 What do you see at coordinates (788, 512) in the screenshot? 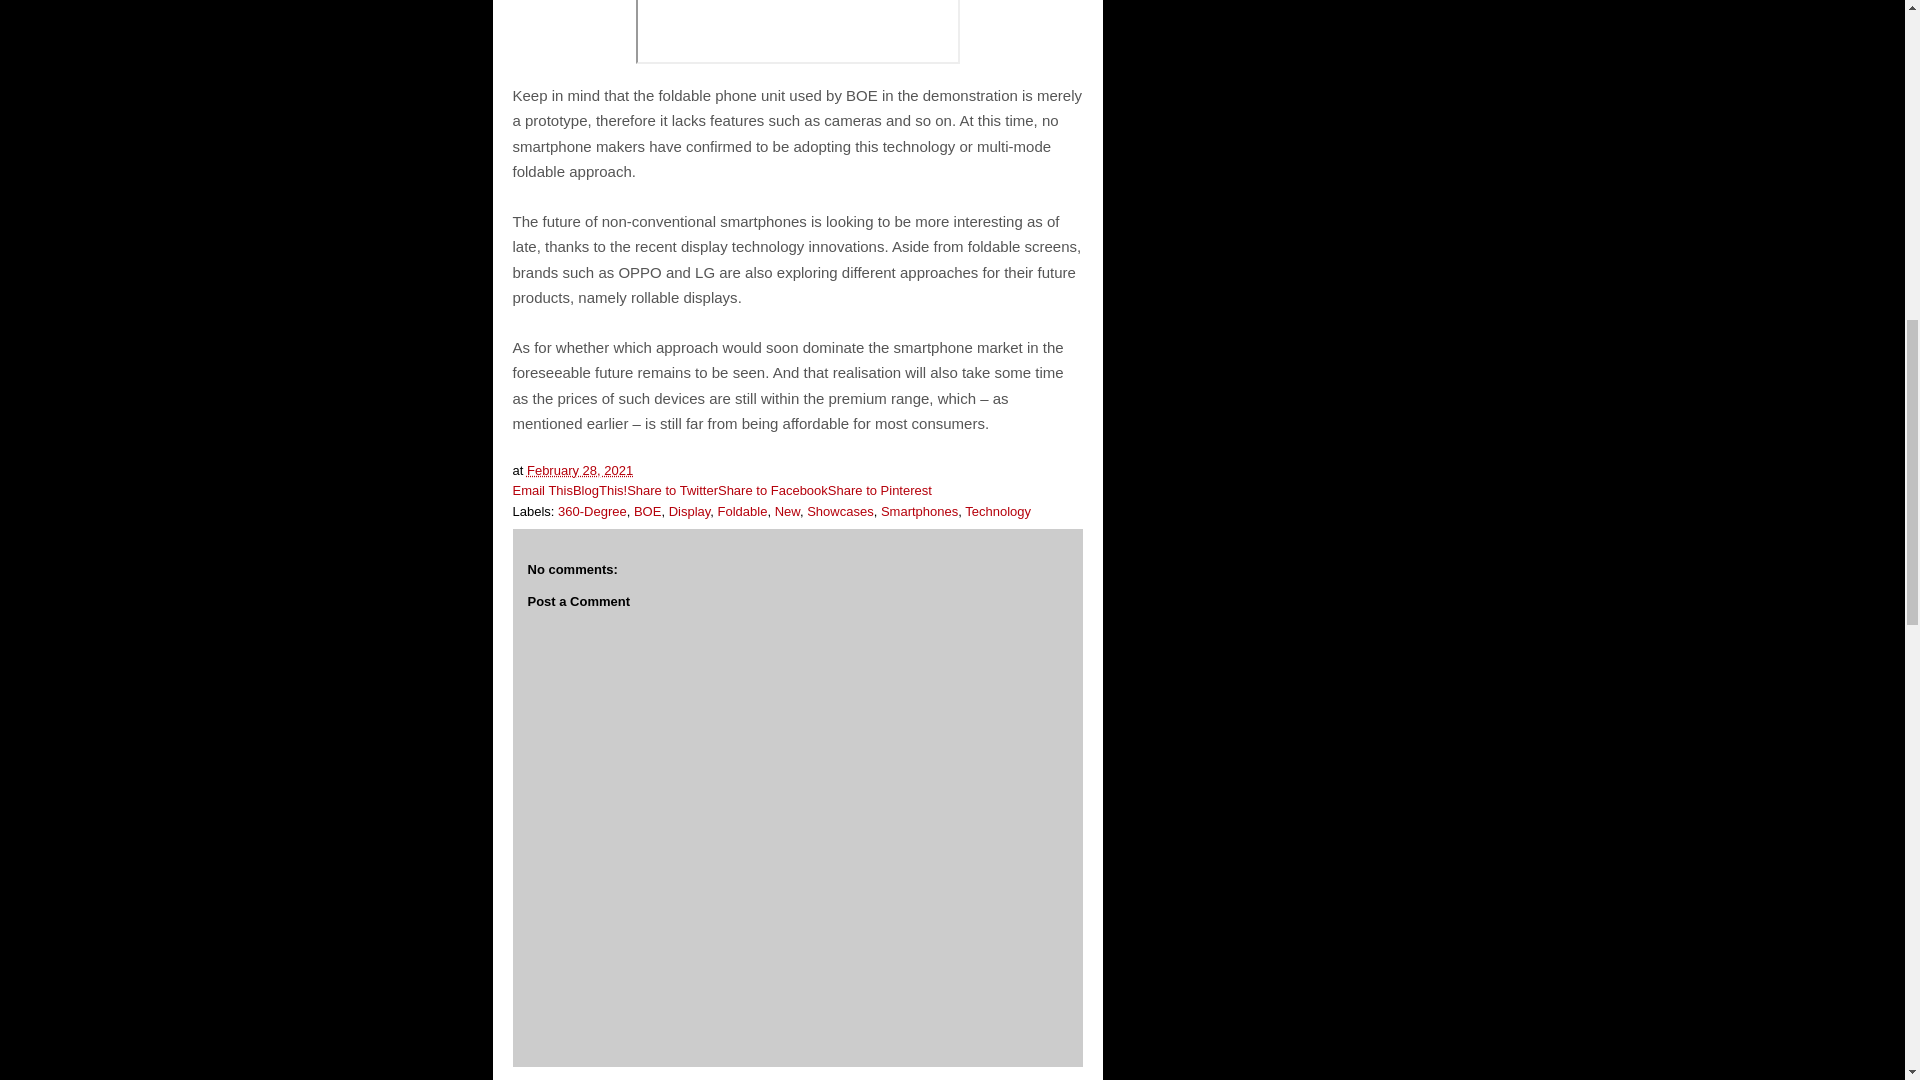
I see `New` at bounding box center [788, 512].